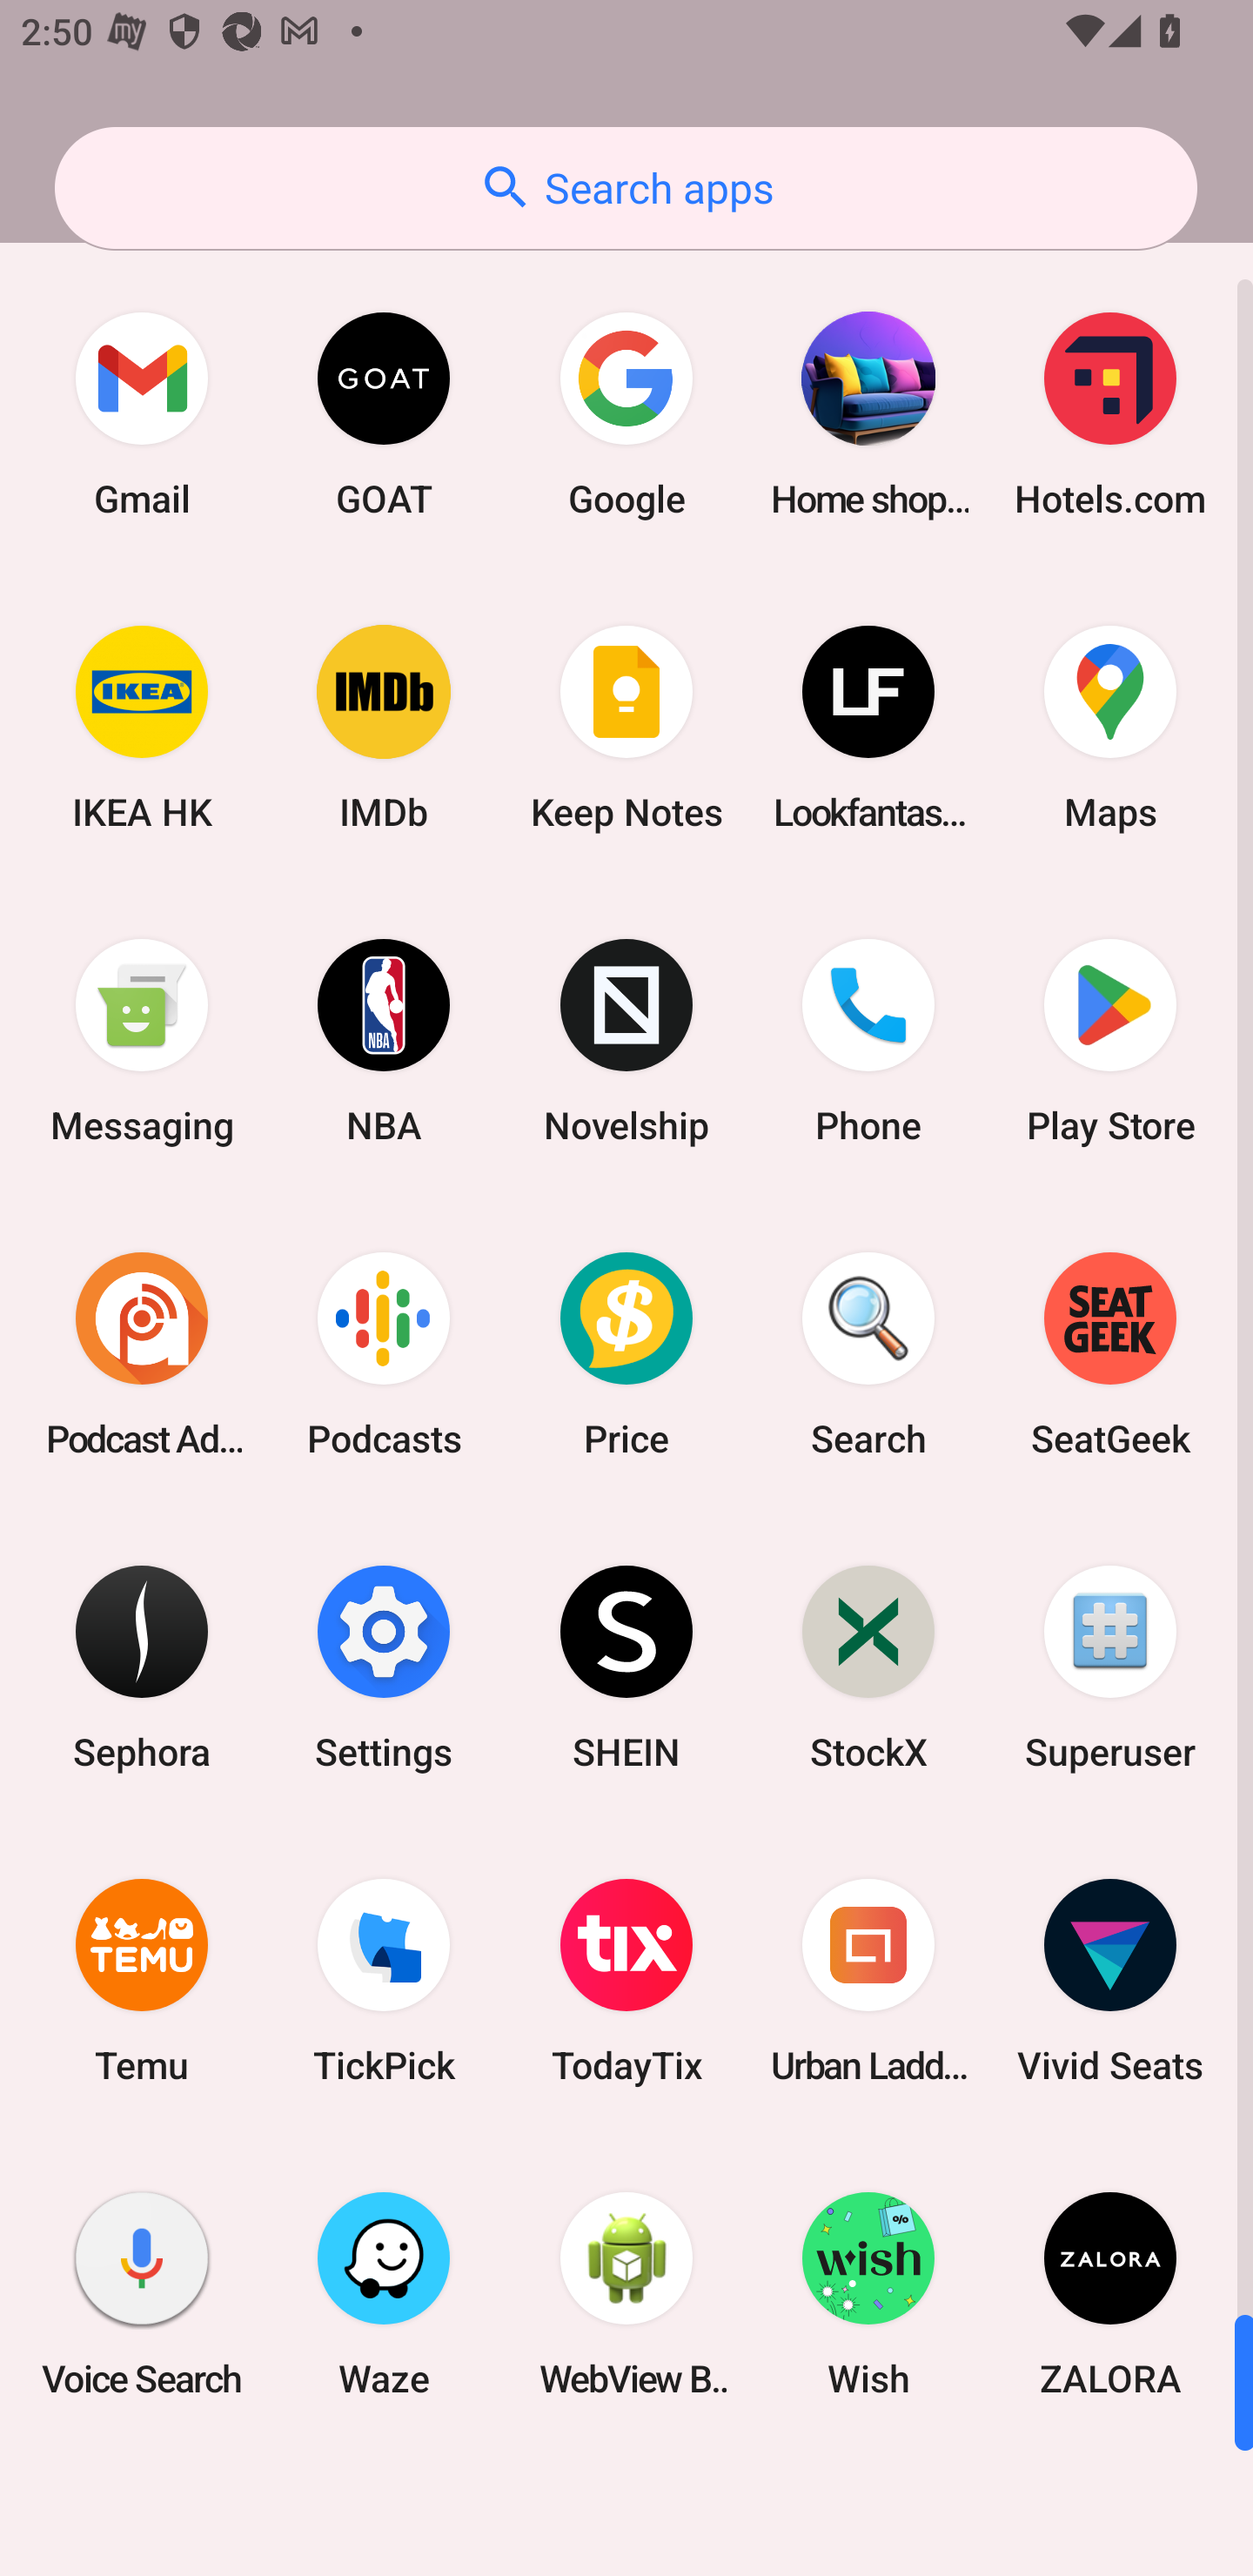  Describe the element at coordinates (384, 1353) in the screenshot. I see `Podcasts` at that location.